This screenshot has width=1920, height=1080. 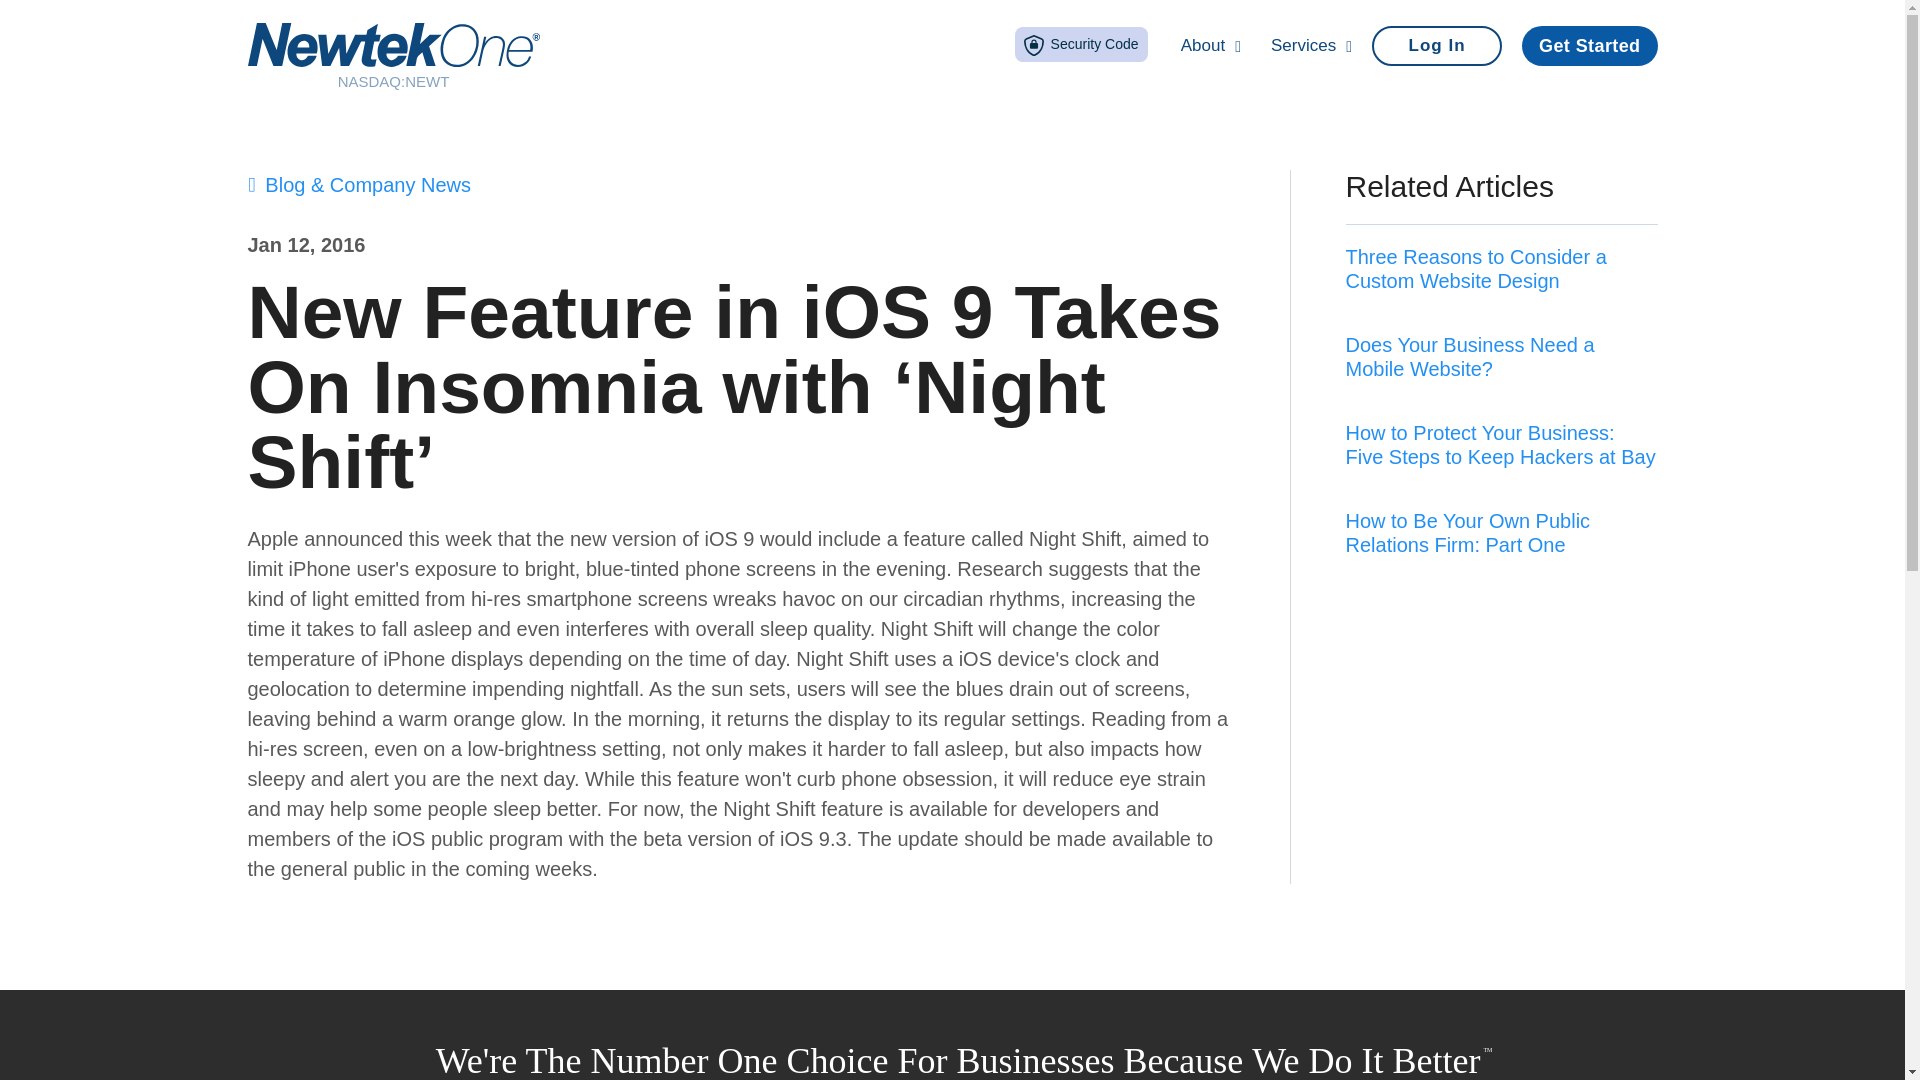 I want to click on Get Started, so click(x=1589, y=45).